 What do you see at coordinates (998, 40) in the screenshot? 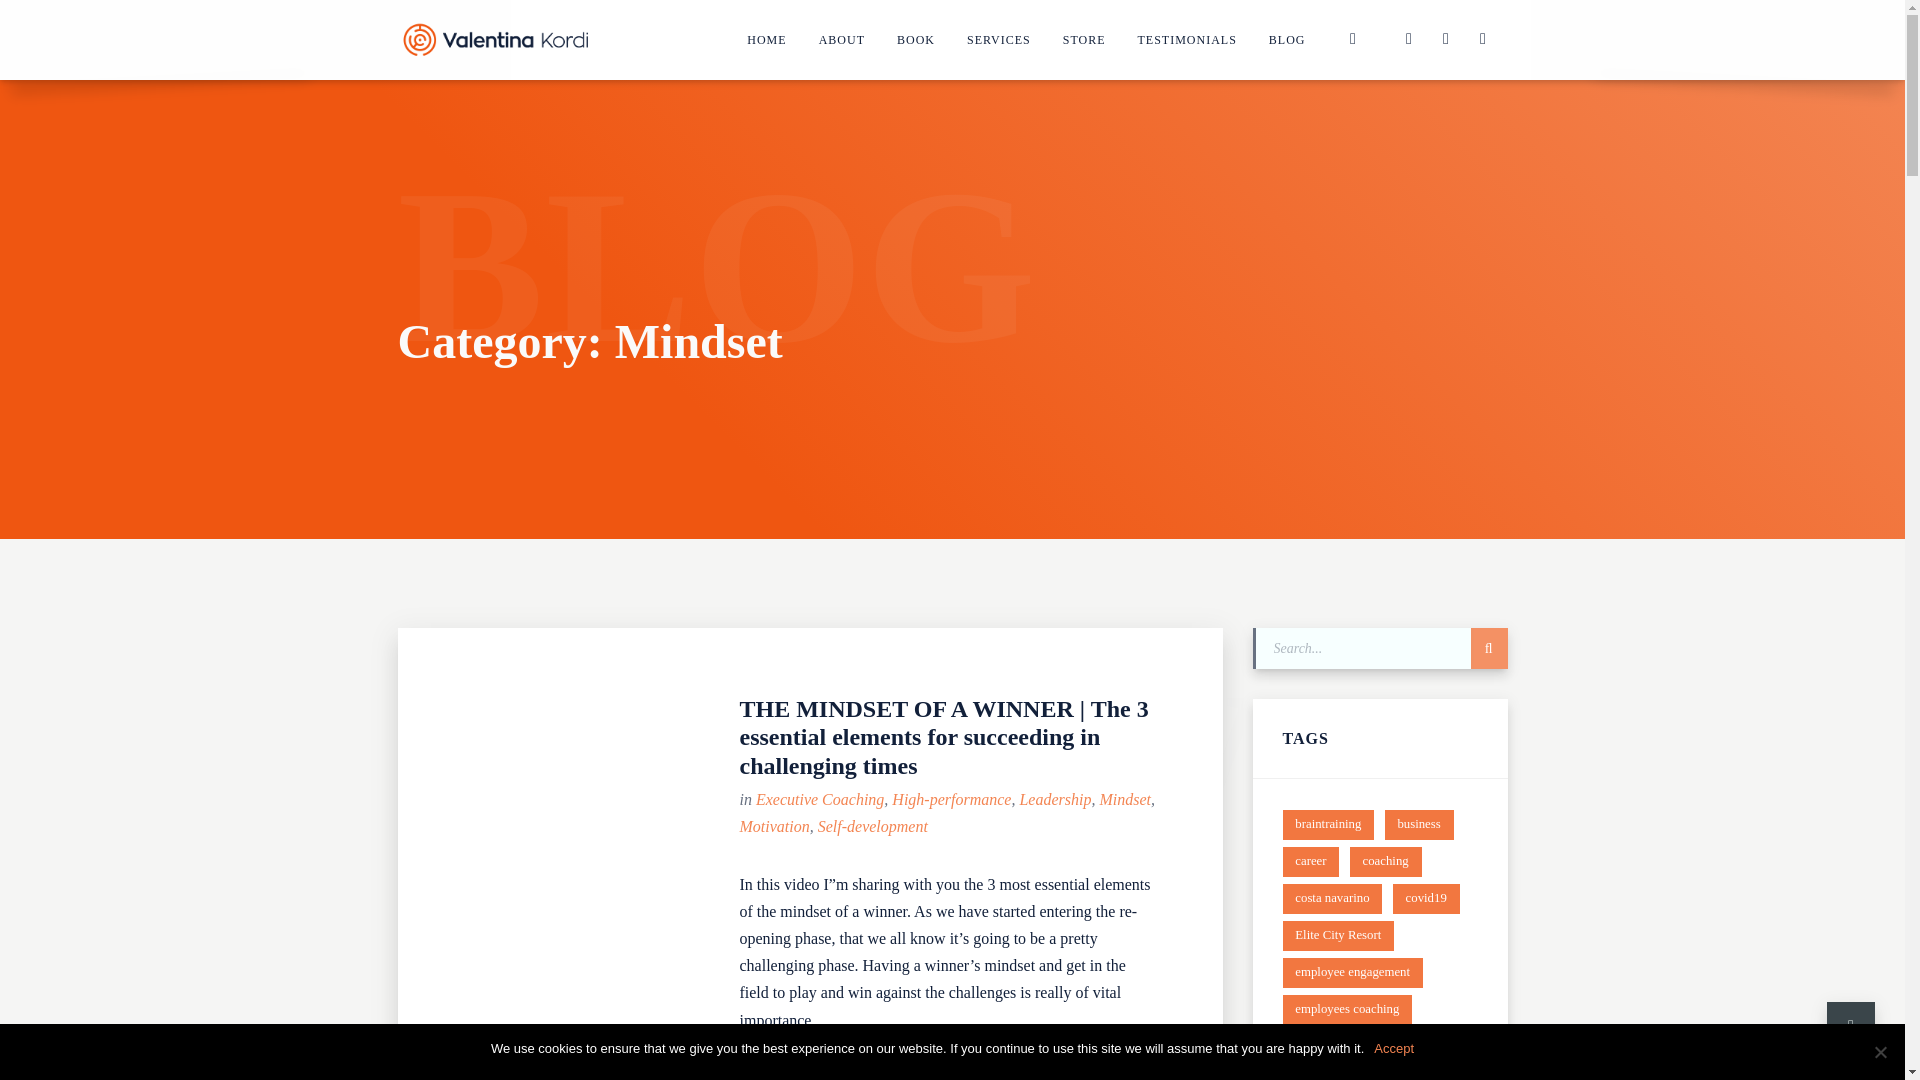
I see `Services` at bounding box center [998, 40].